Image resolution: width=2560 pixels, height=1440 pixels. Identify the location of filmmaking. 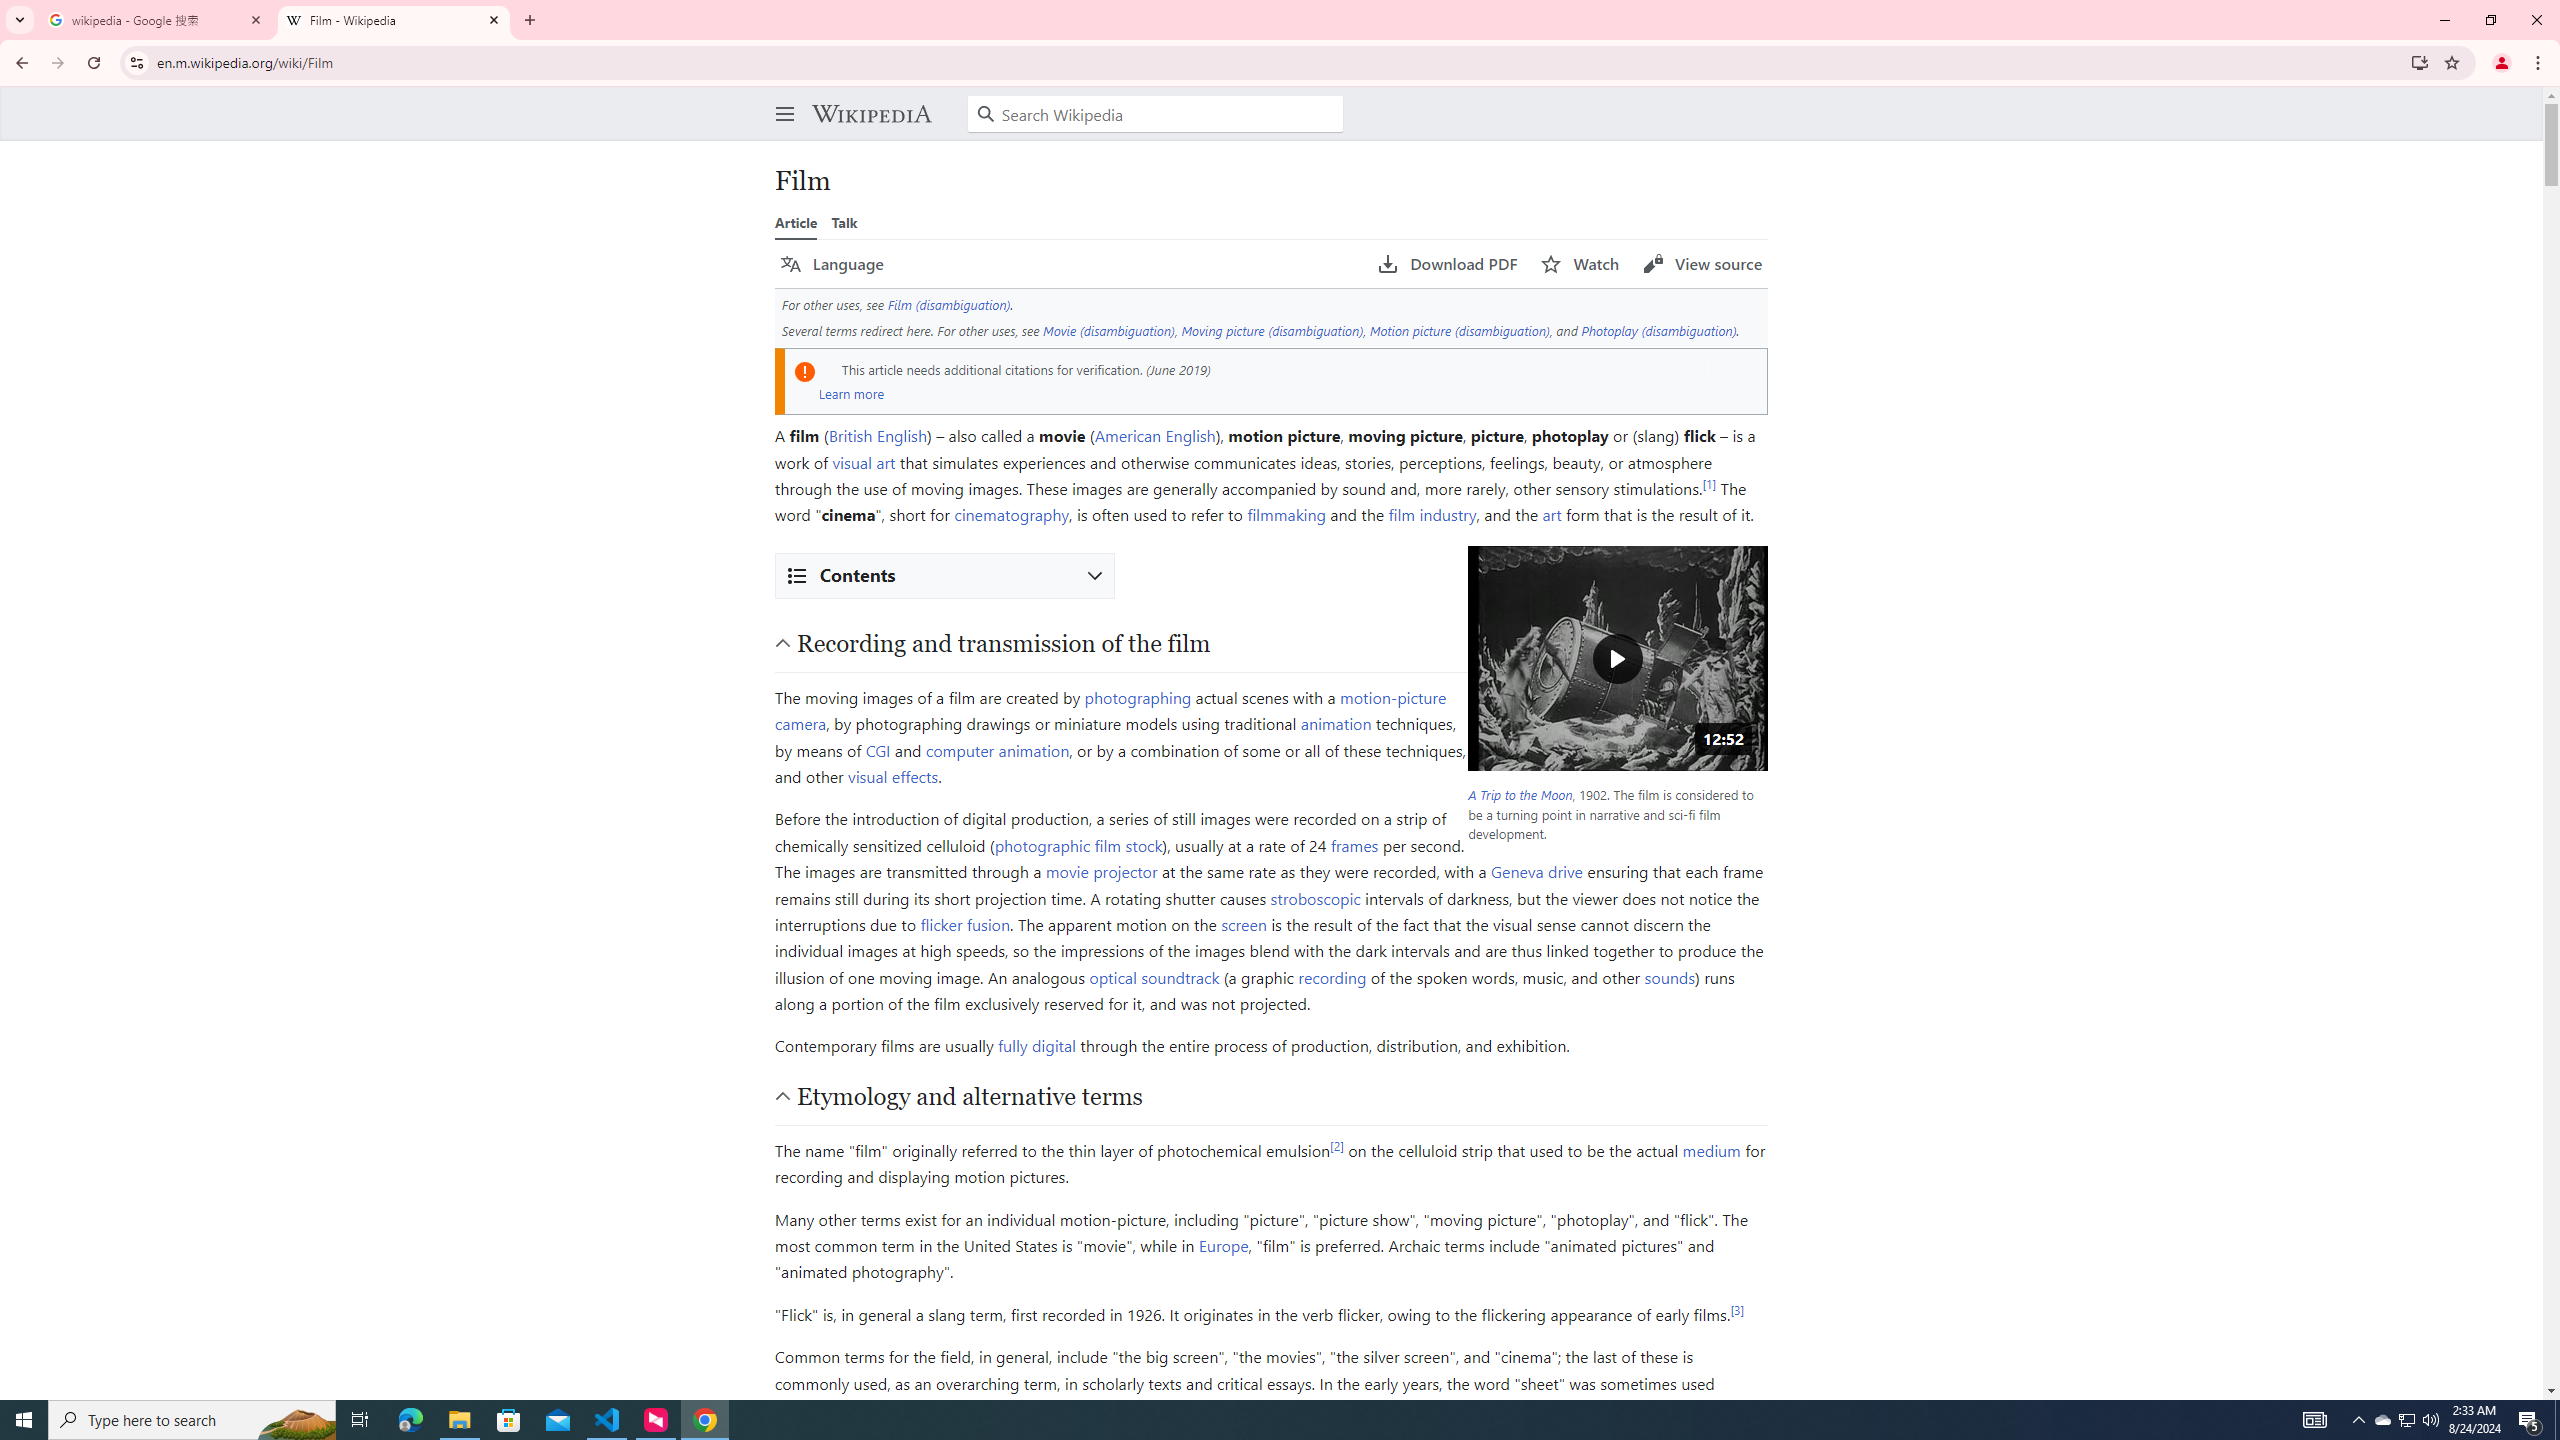
(1286, 514).